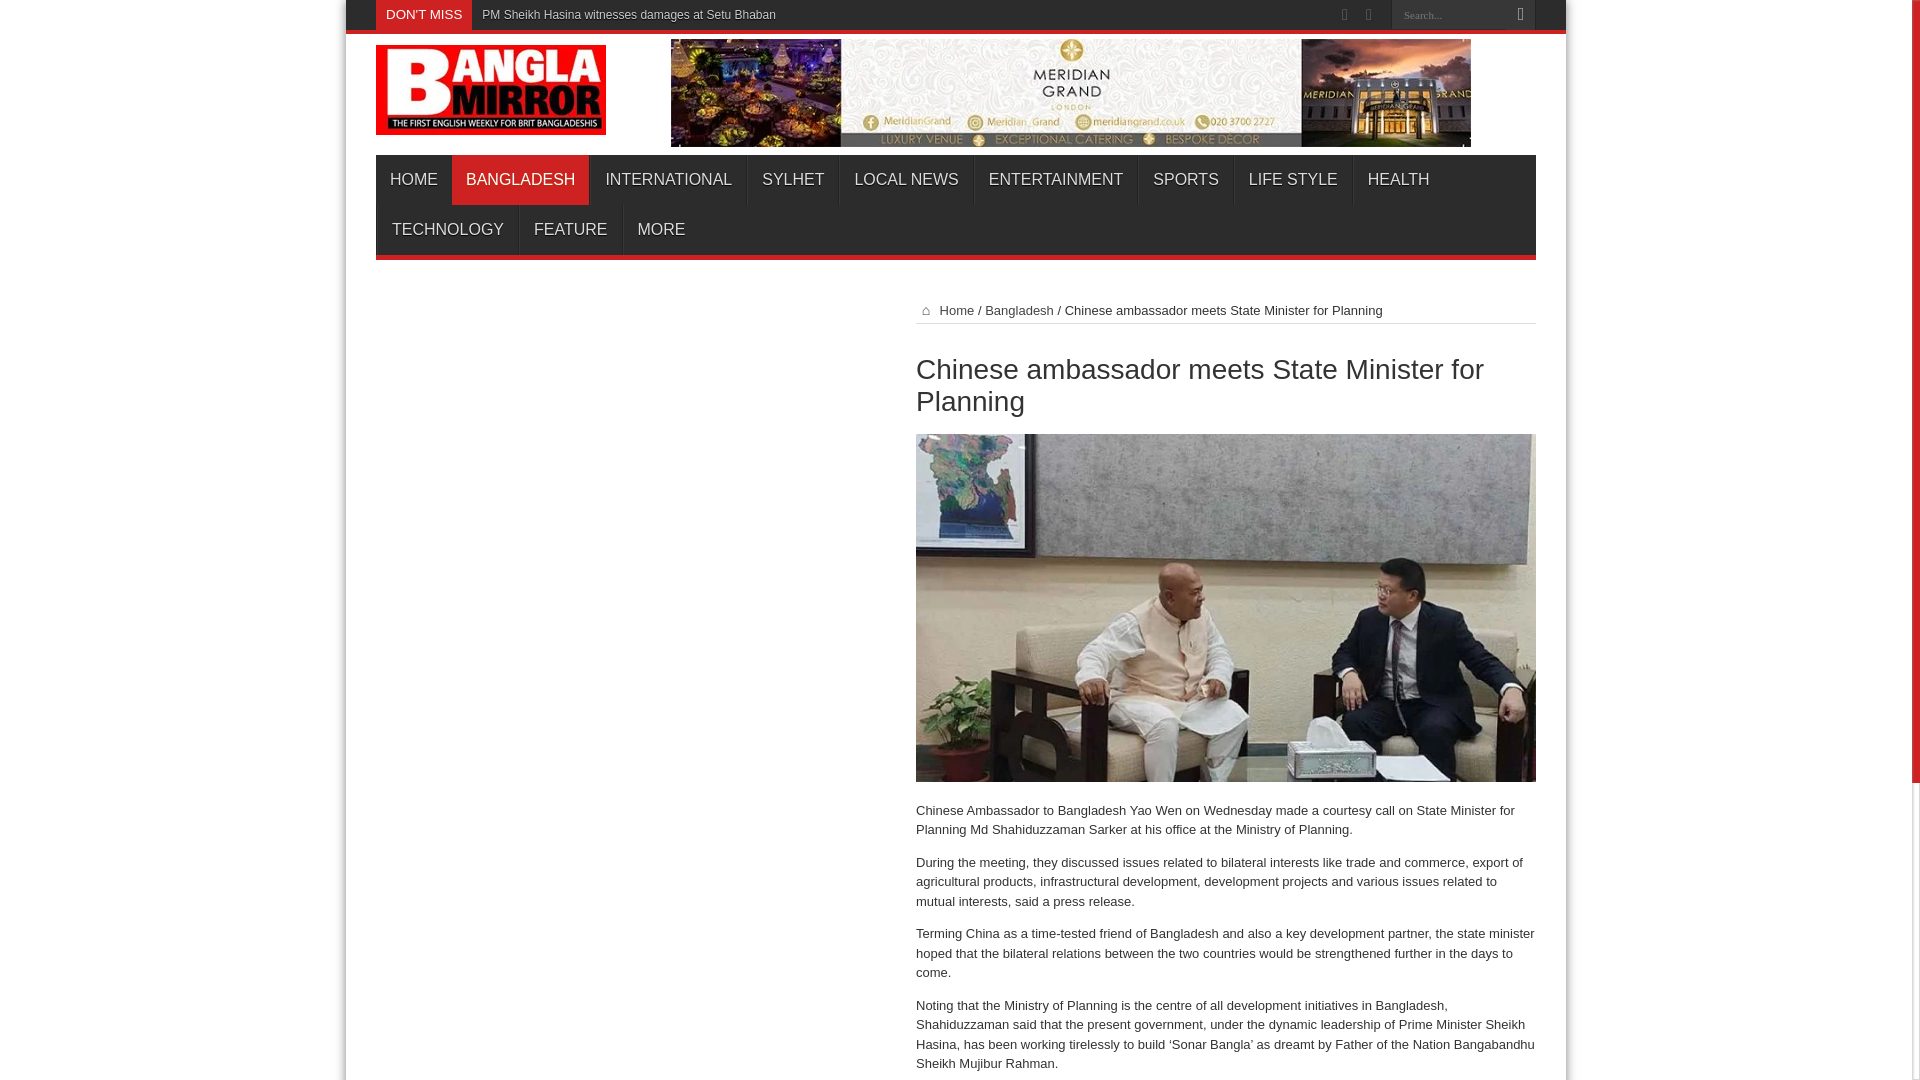 This screenshot has width=1920, height=1080. I want to click on FEATURE, so click(569, 230).